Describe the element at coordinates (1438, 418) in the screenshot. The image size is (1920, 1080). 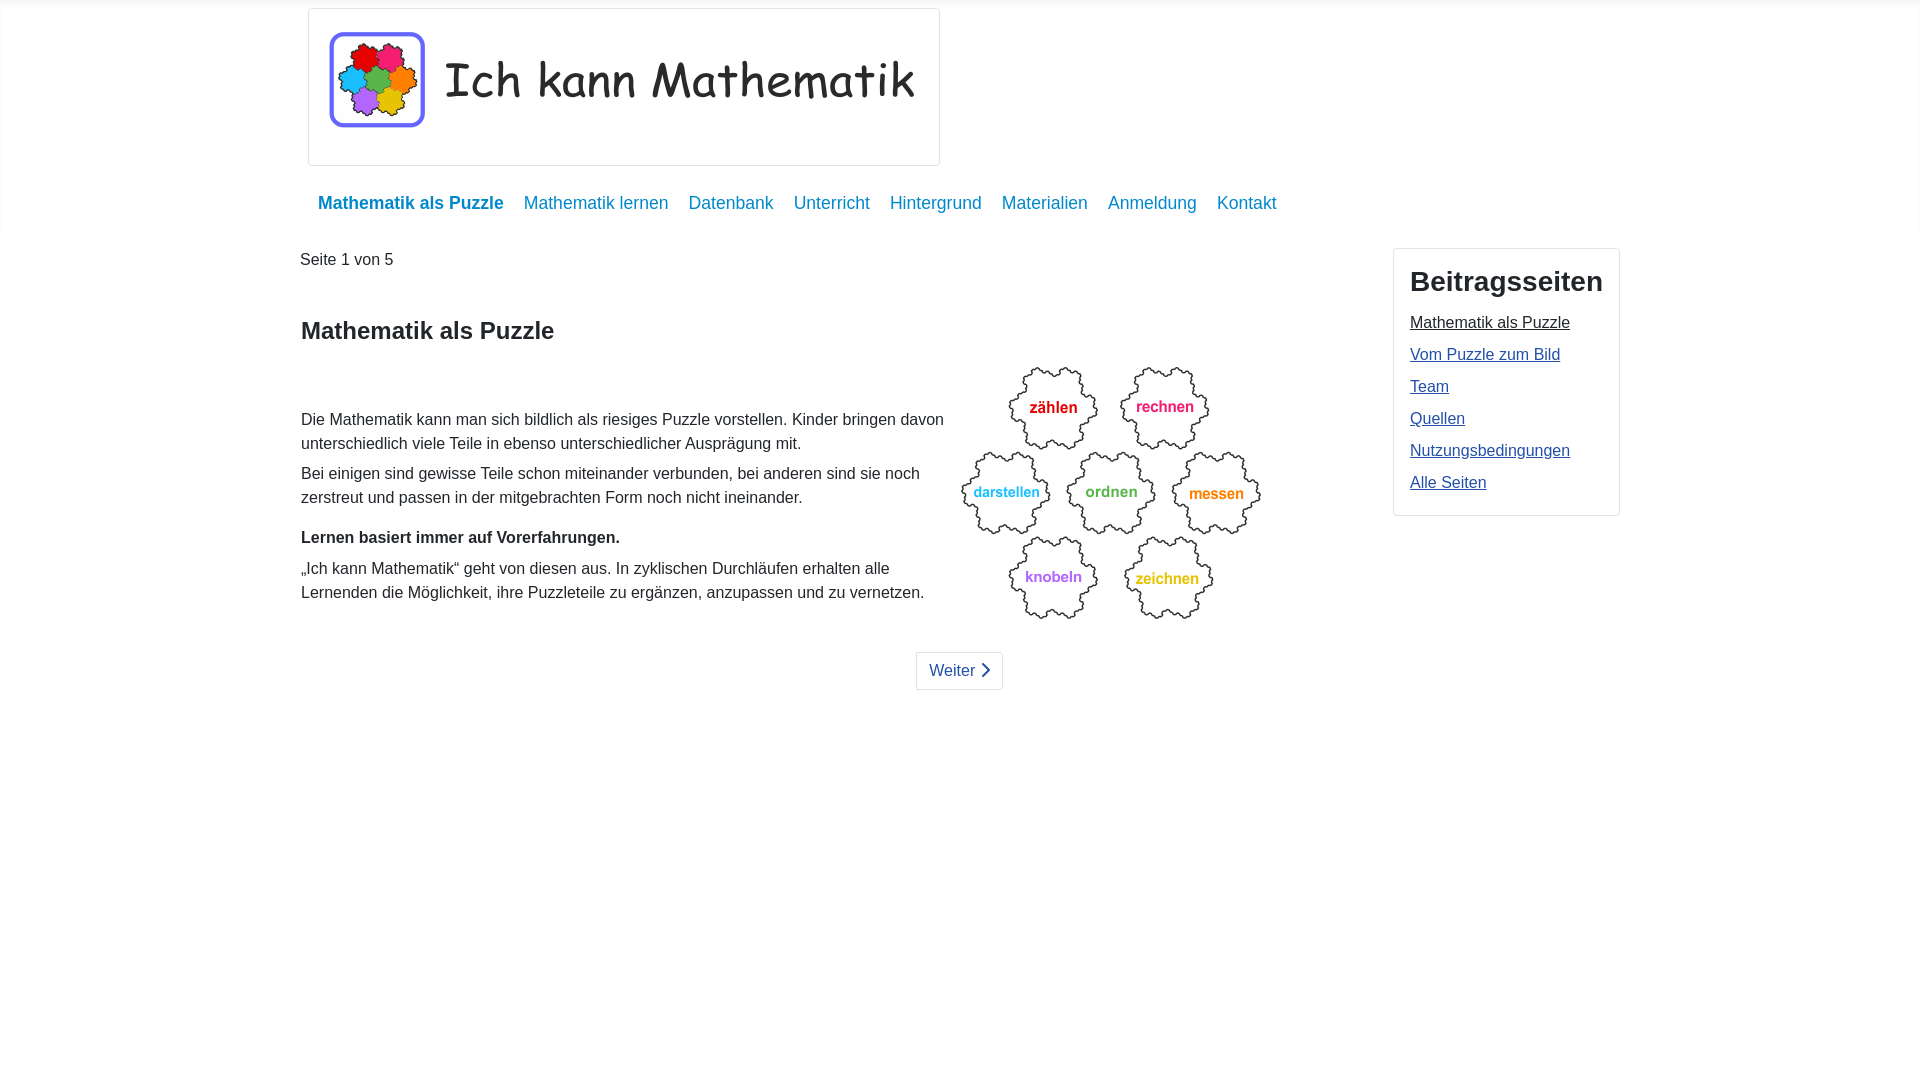
I see `Quellen` at that location.